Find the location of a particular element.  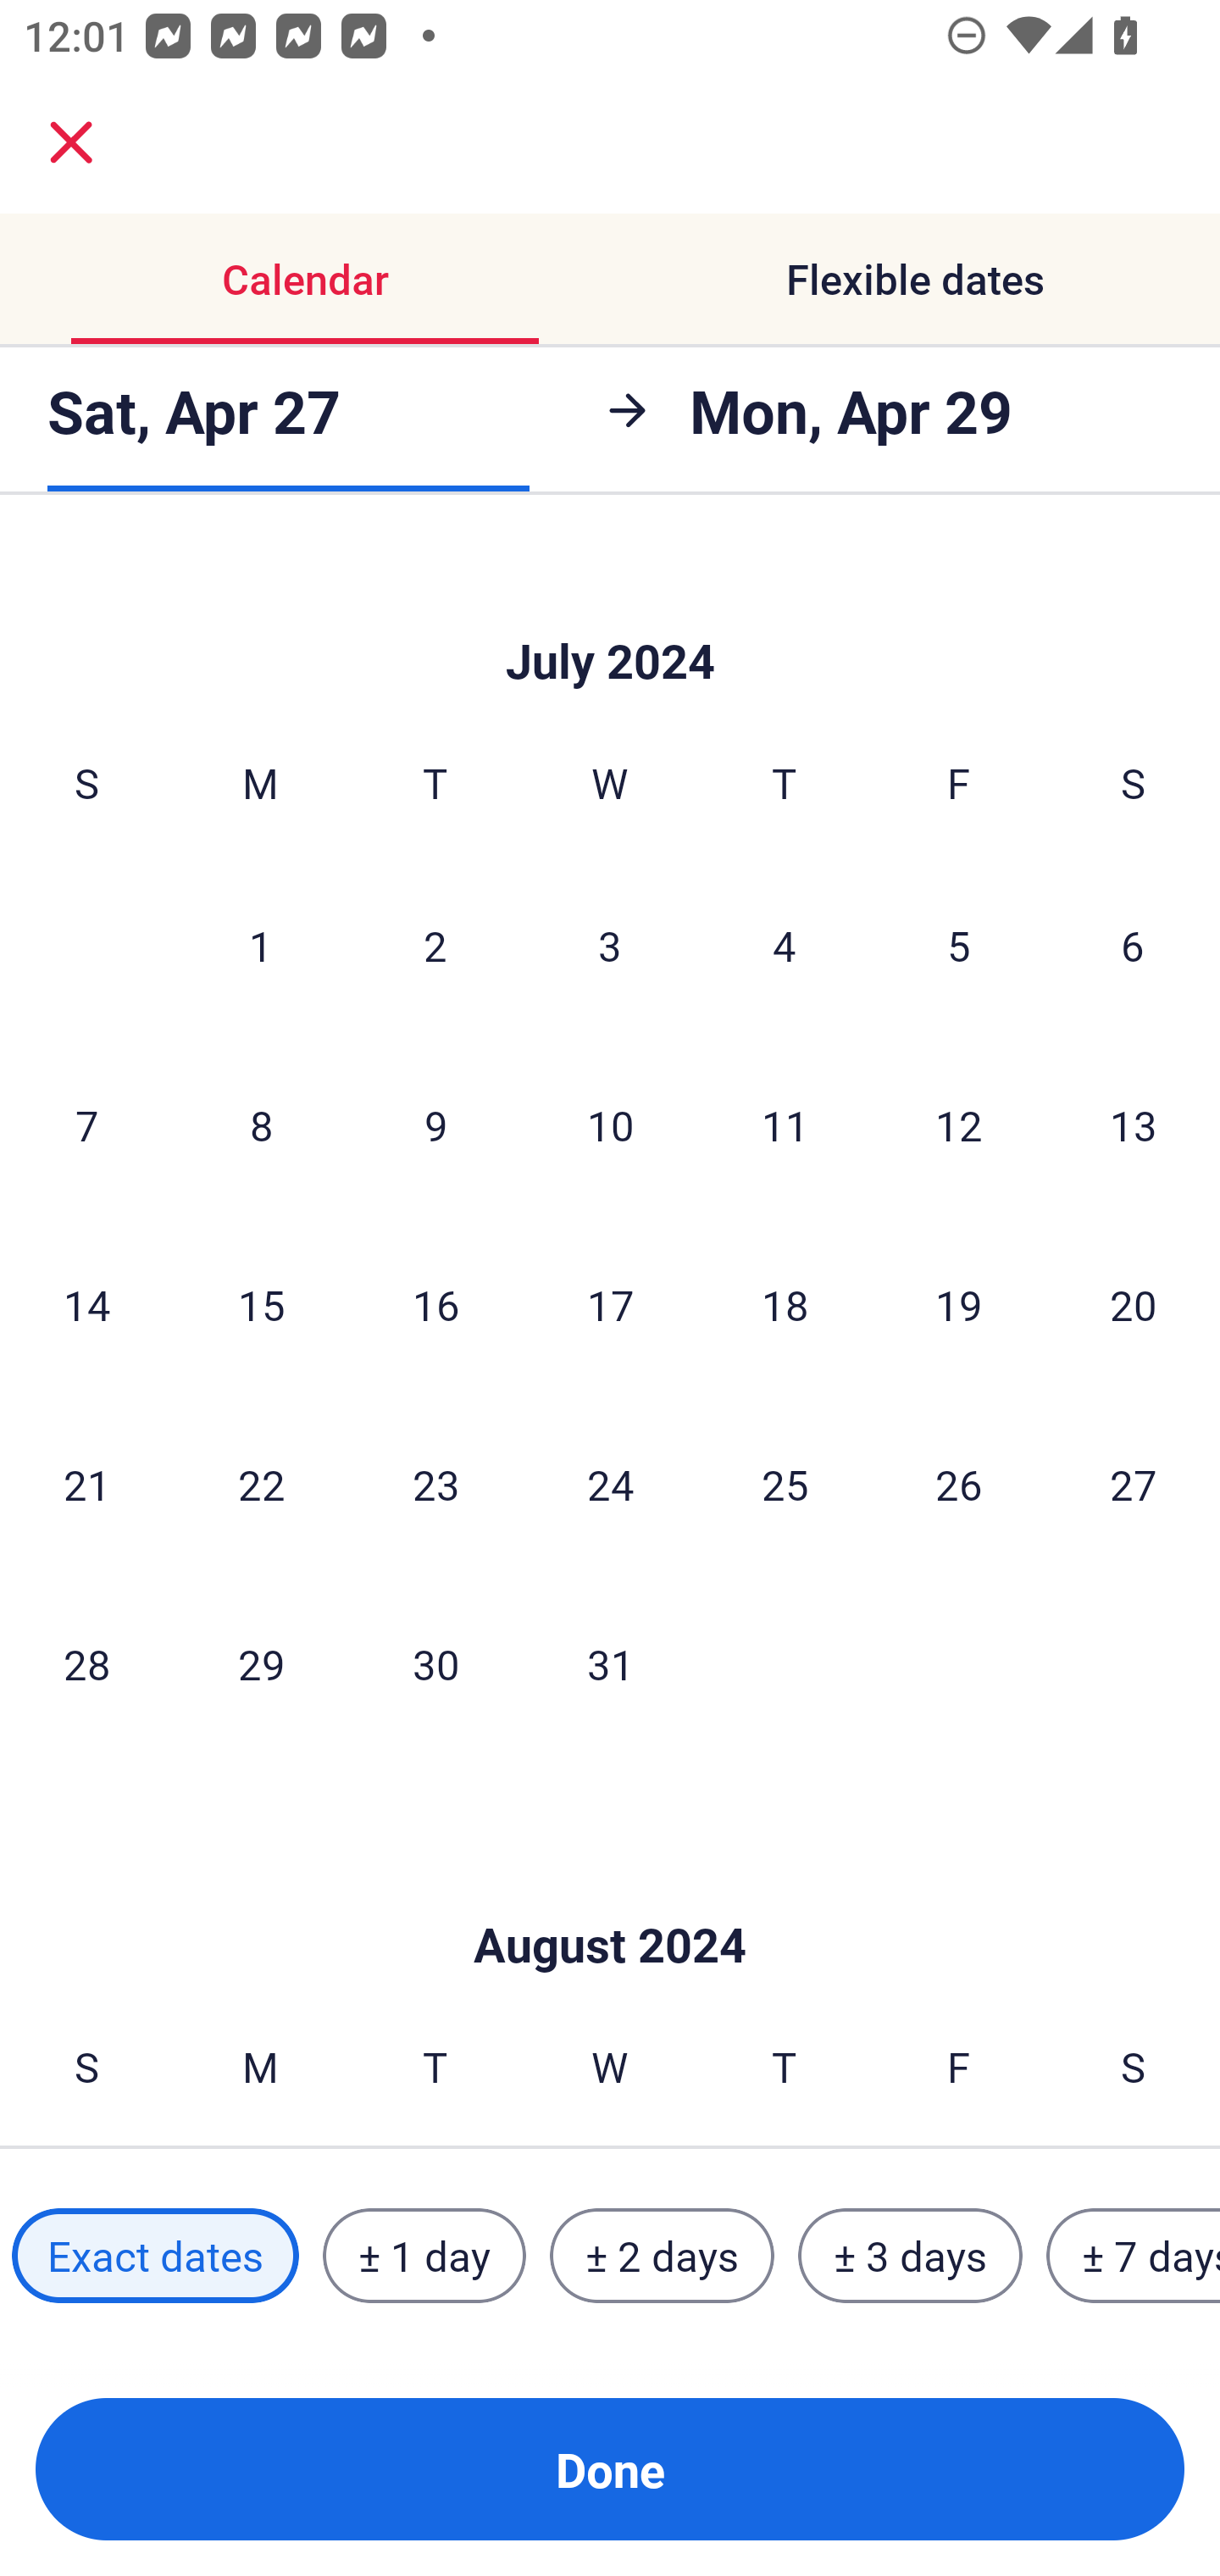

1 Monday, July 1, 2024 is located at coordinates (260, 946).